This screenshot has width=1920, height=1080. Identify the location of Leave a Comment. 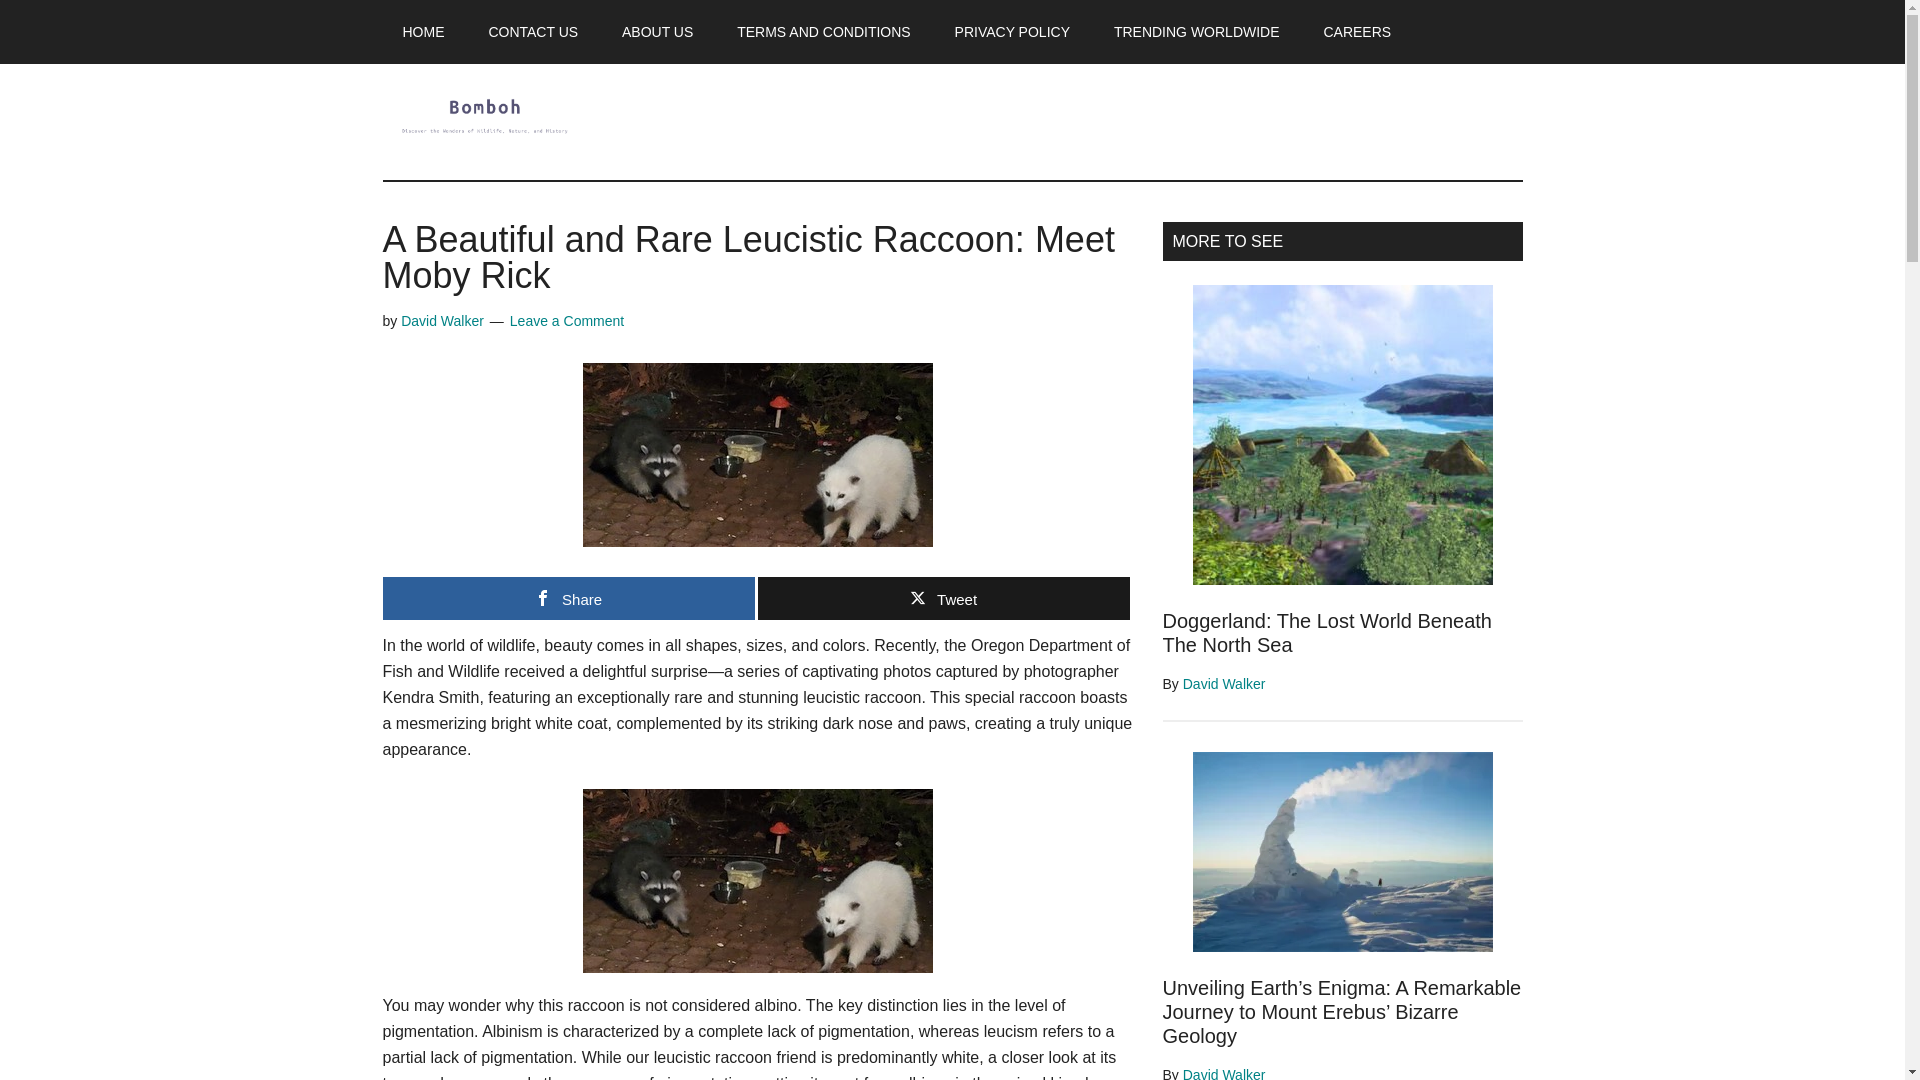
(567, 321).